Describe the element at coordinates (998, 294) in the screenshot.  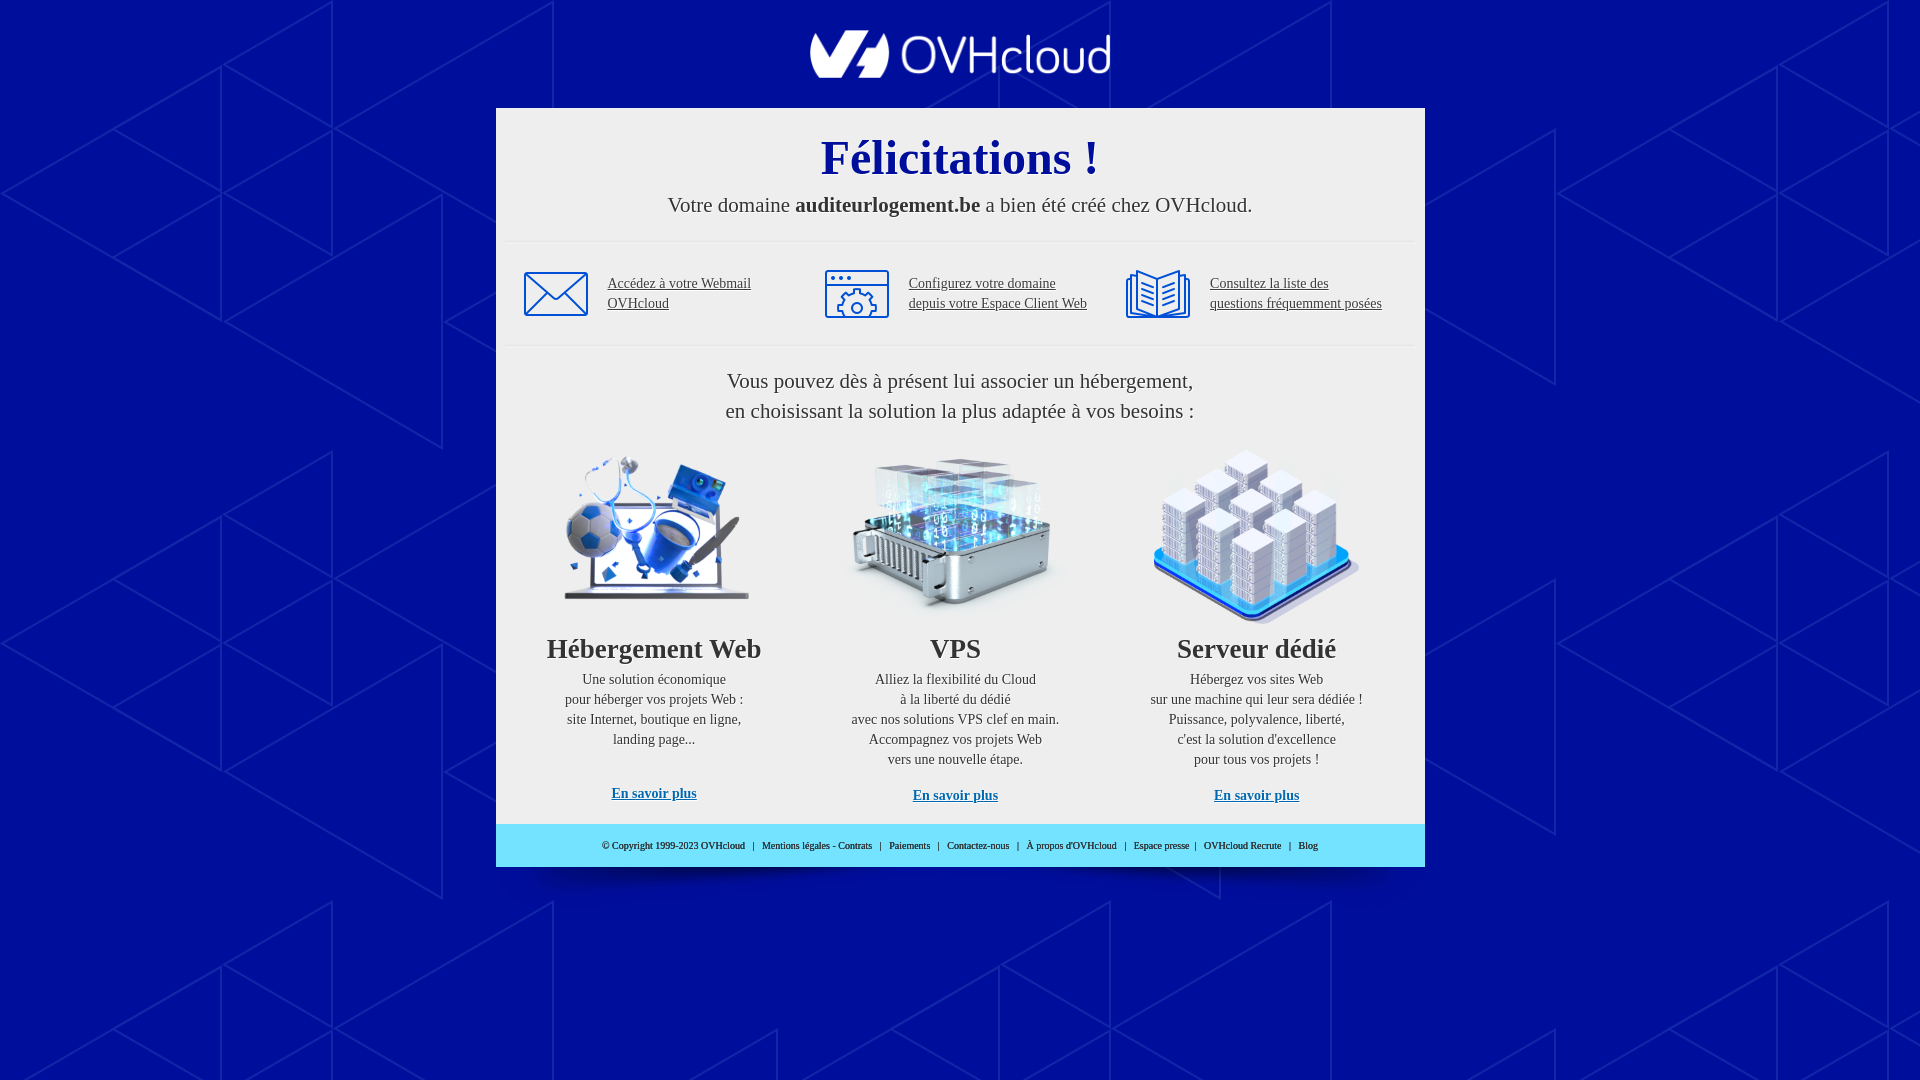
I see `Configurez votre domaine
depuis votre Espace Client Web` at that location.